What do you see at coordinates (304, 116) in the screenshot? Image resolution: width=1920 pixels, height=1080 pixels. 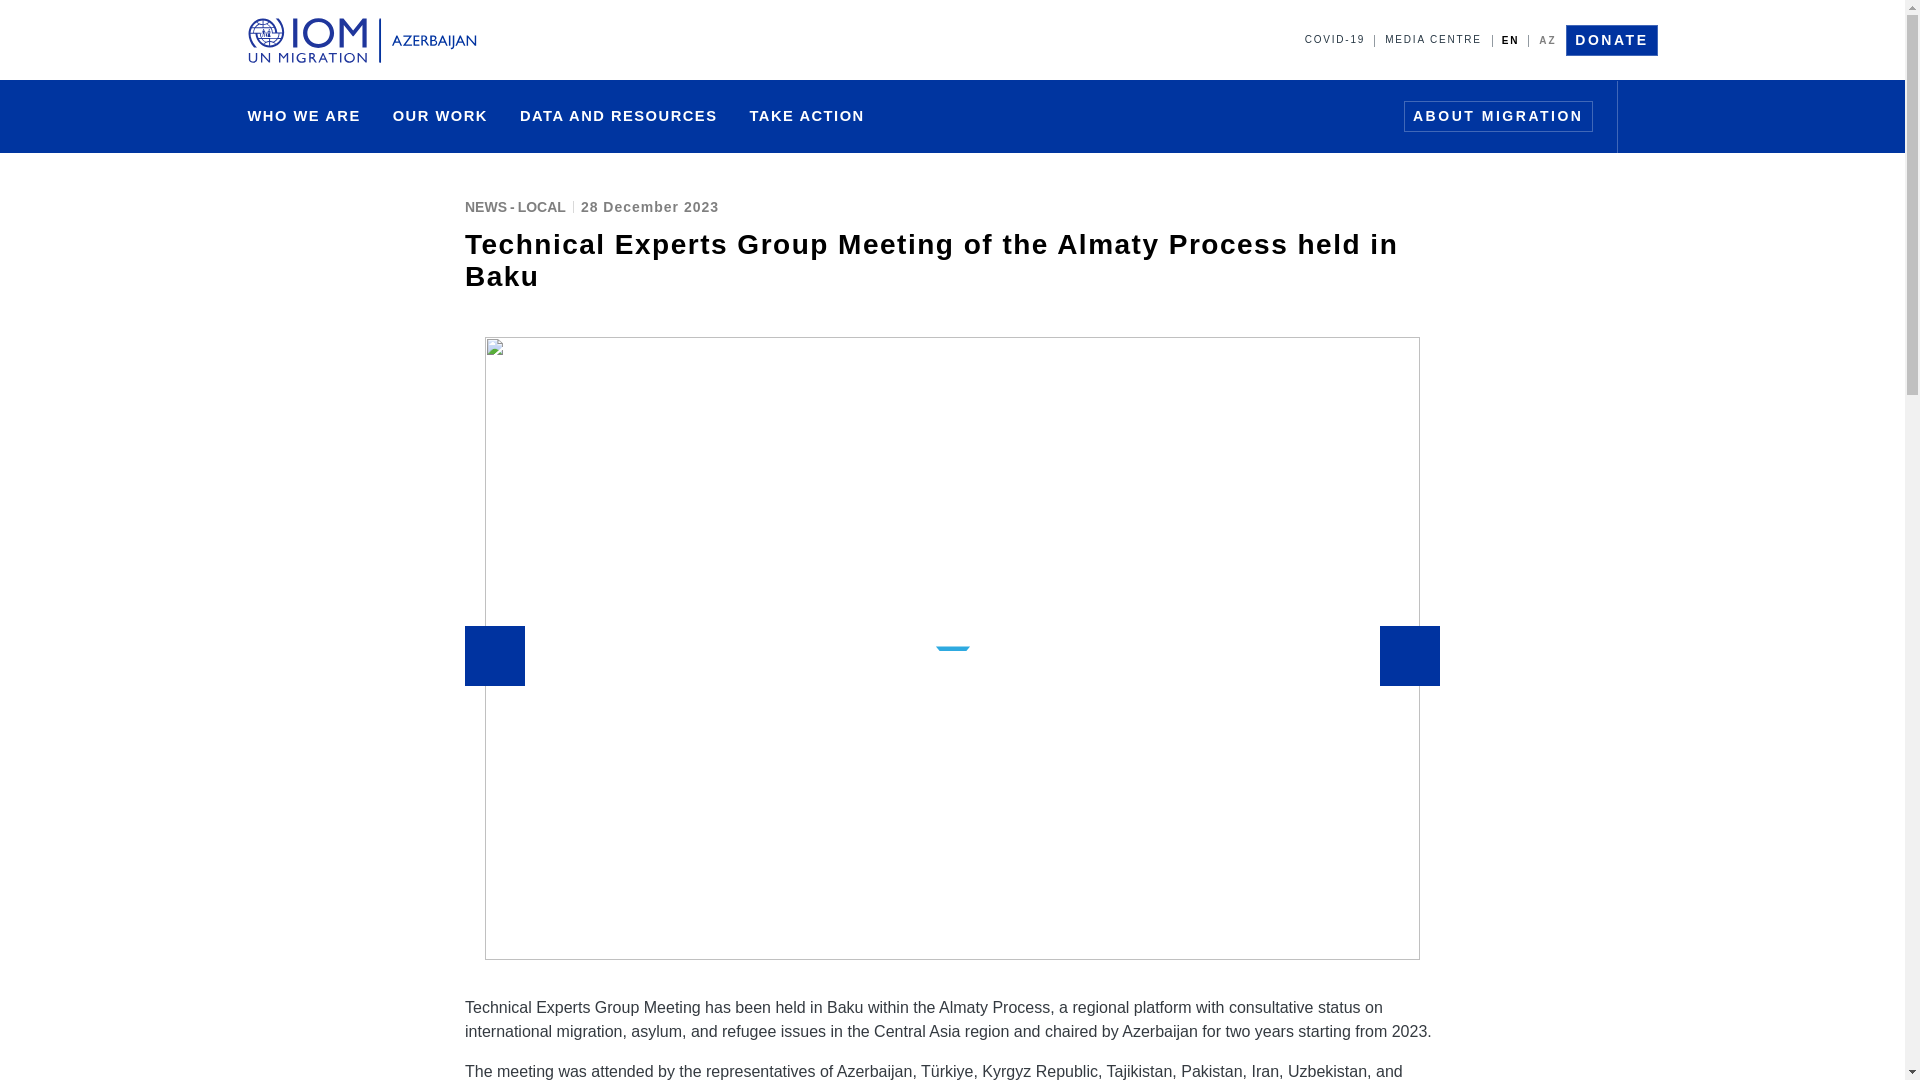 I see `WHO WE ARE` at bounding box center [304, 116].